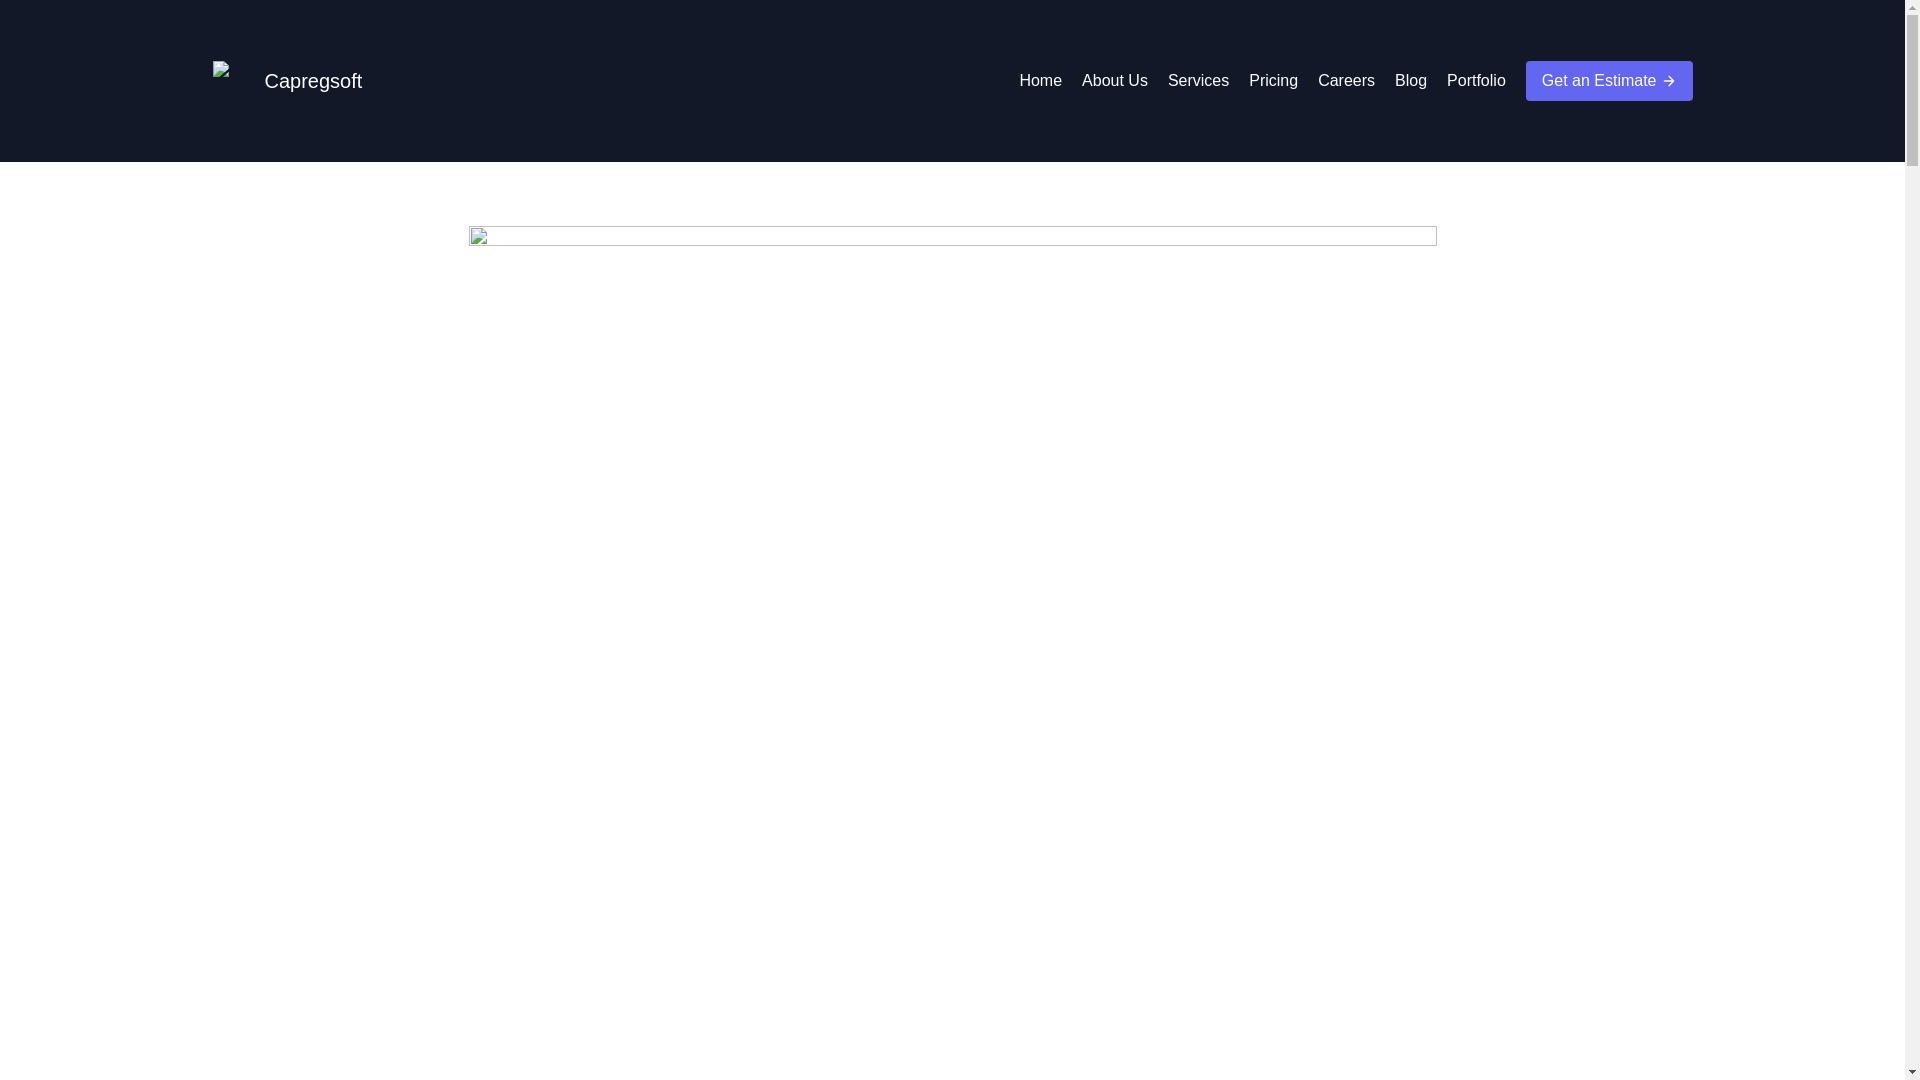  What do you see at coordinates (1610, 80) in the screenshot?
I see `Get an Estimate` at bounding box center [1610, 80].